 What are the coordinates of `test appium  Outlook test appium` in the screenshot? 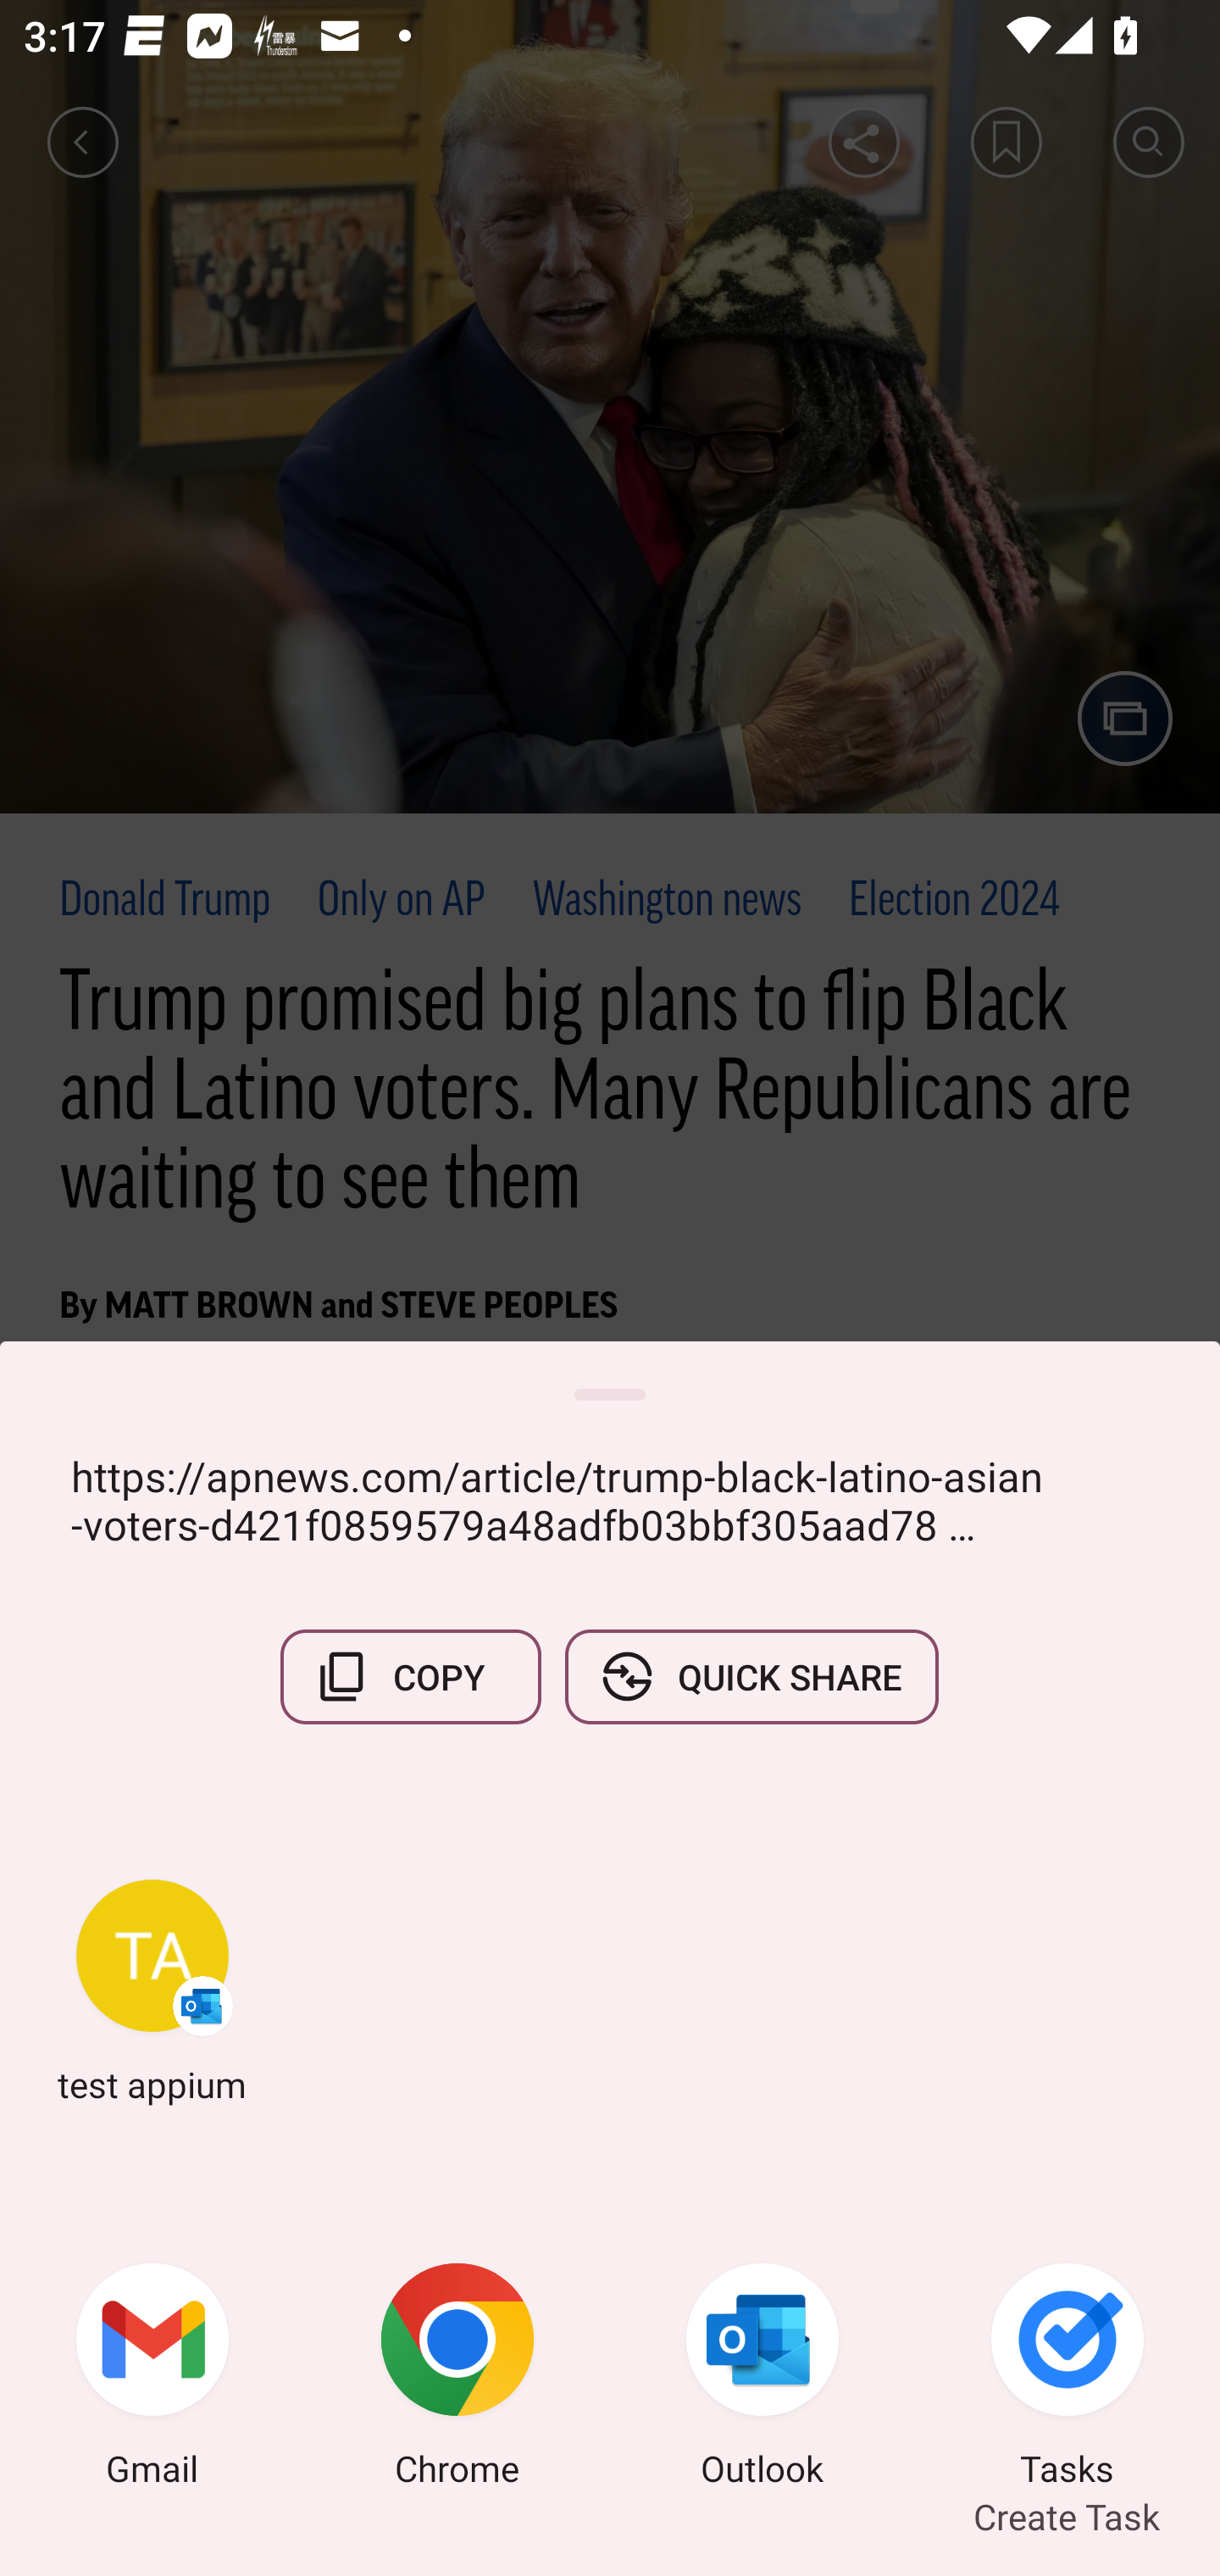 It's located at (152, 1991).